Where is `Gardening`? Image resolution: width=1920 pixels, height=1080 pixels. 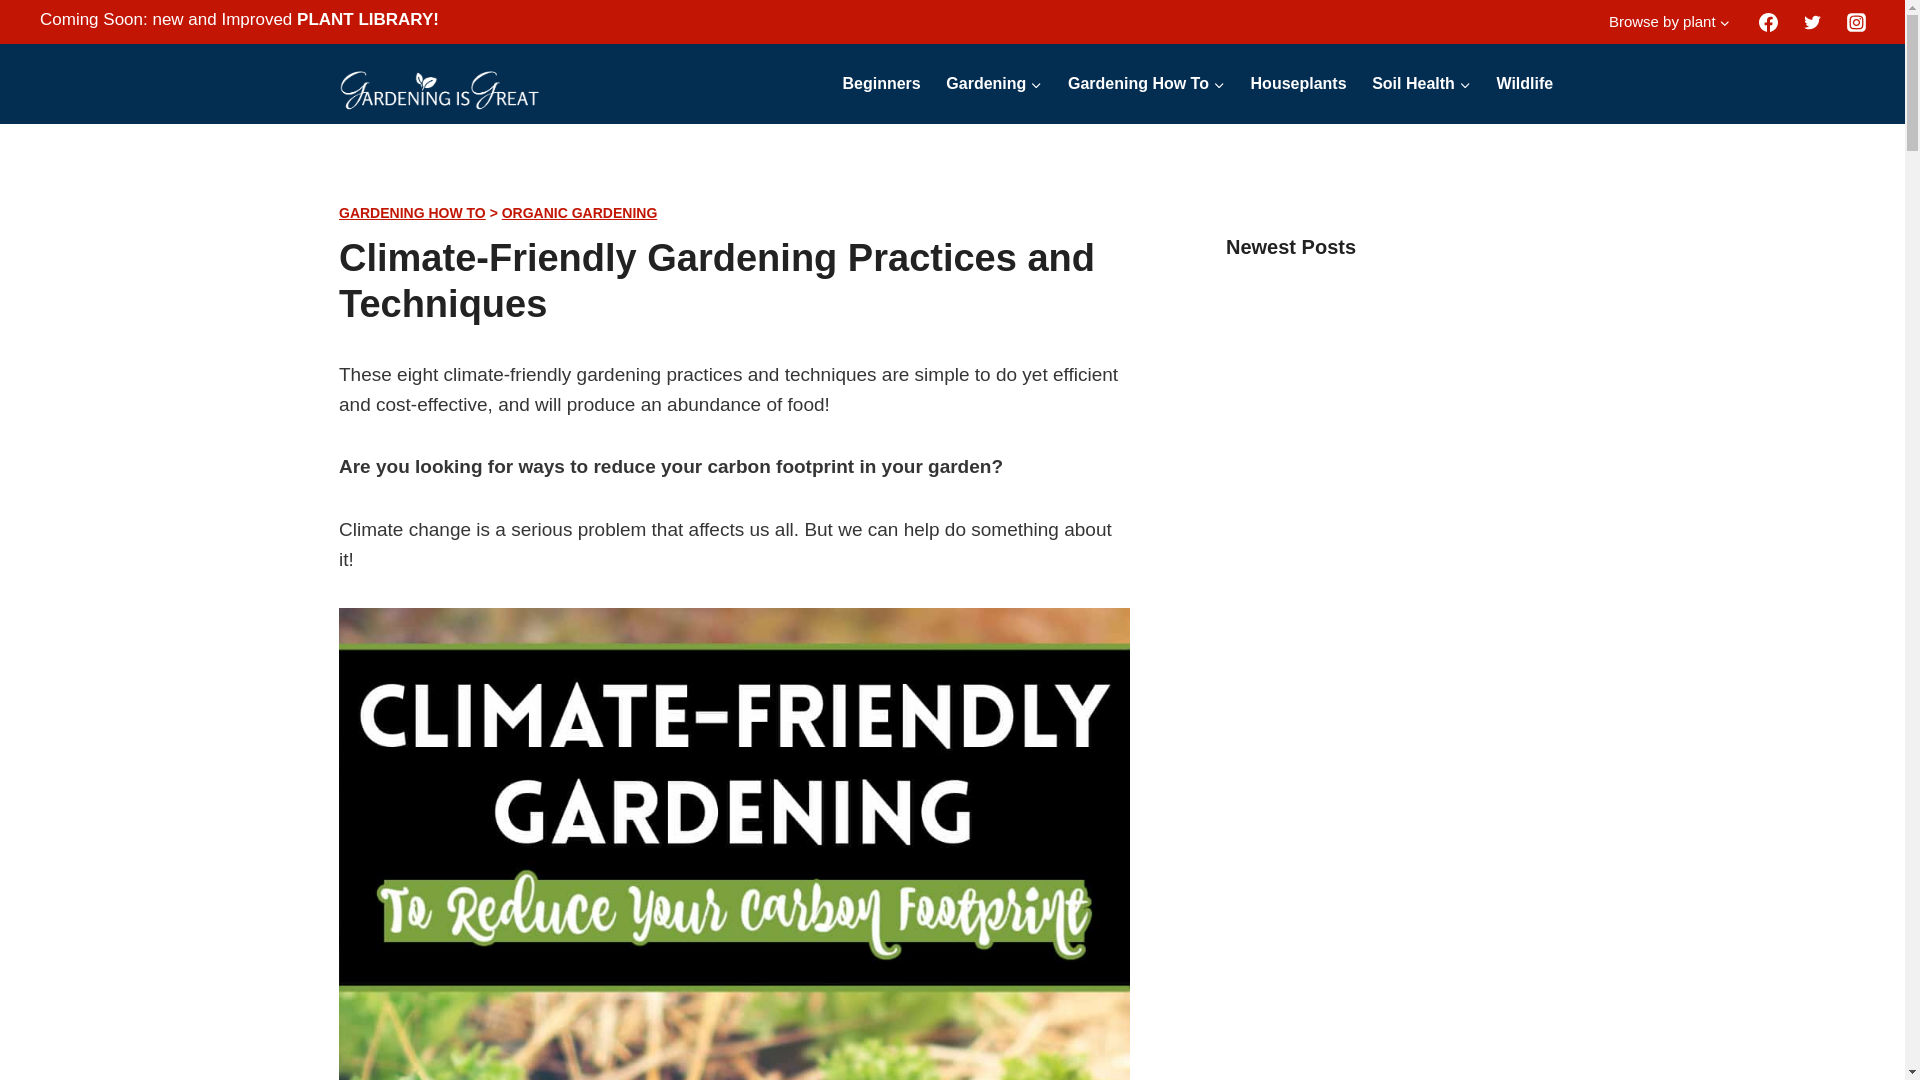
Gardening is located at coordinates (994, 84).